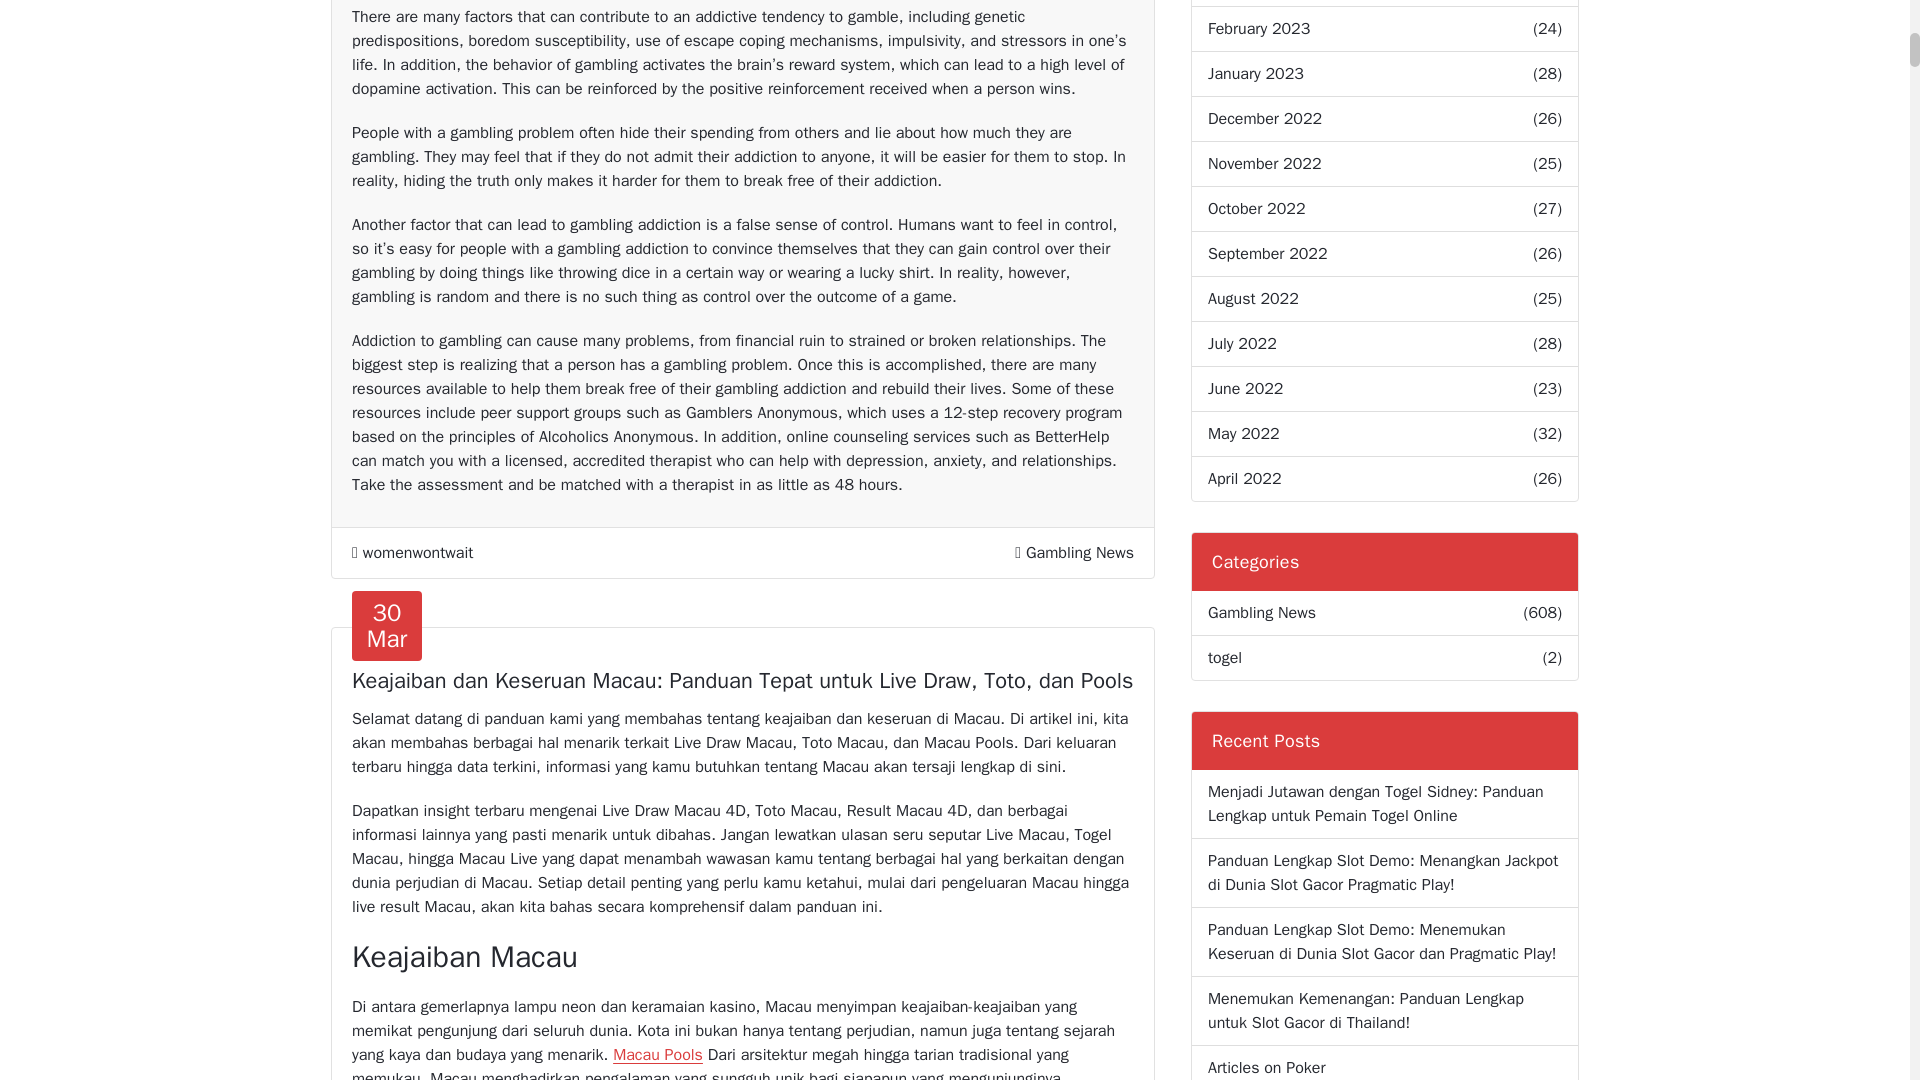 The width and height of the screenshot is (1920, 1080). What do you see at coordinates (1080, 552) in the screenshot?
I see `Gambling News` at bounding box center [1080, 552].